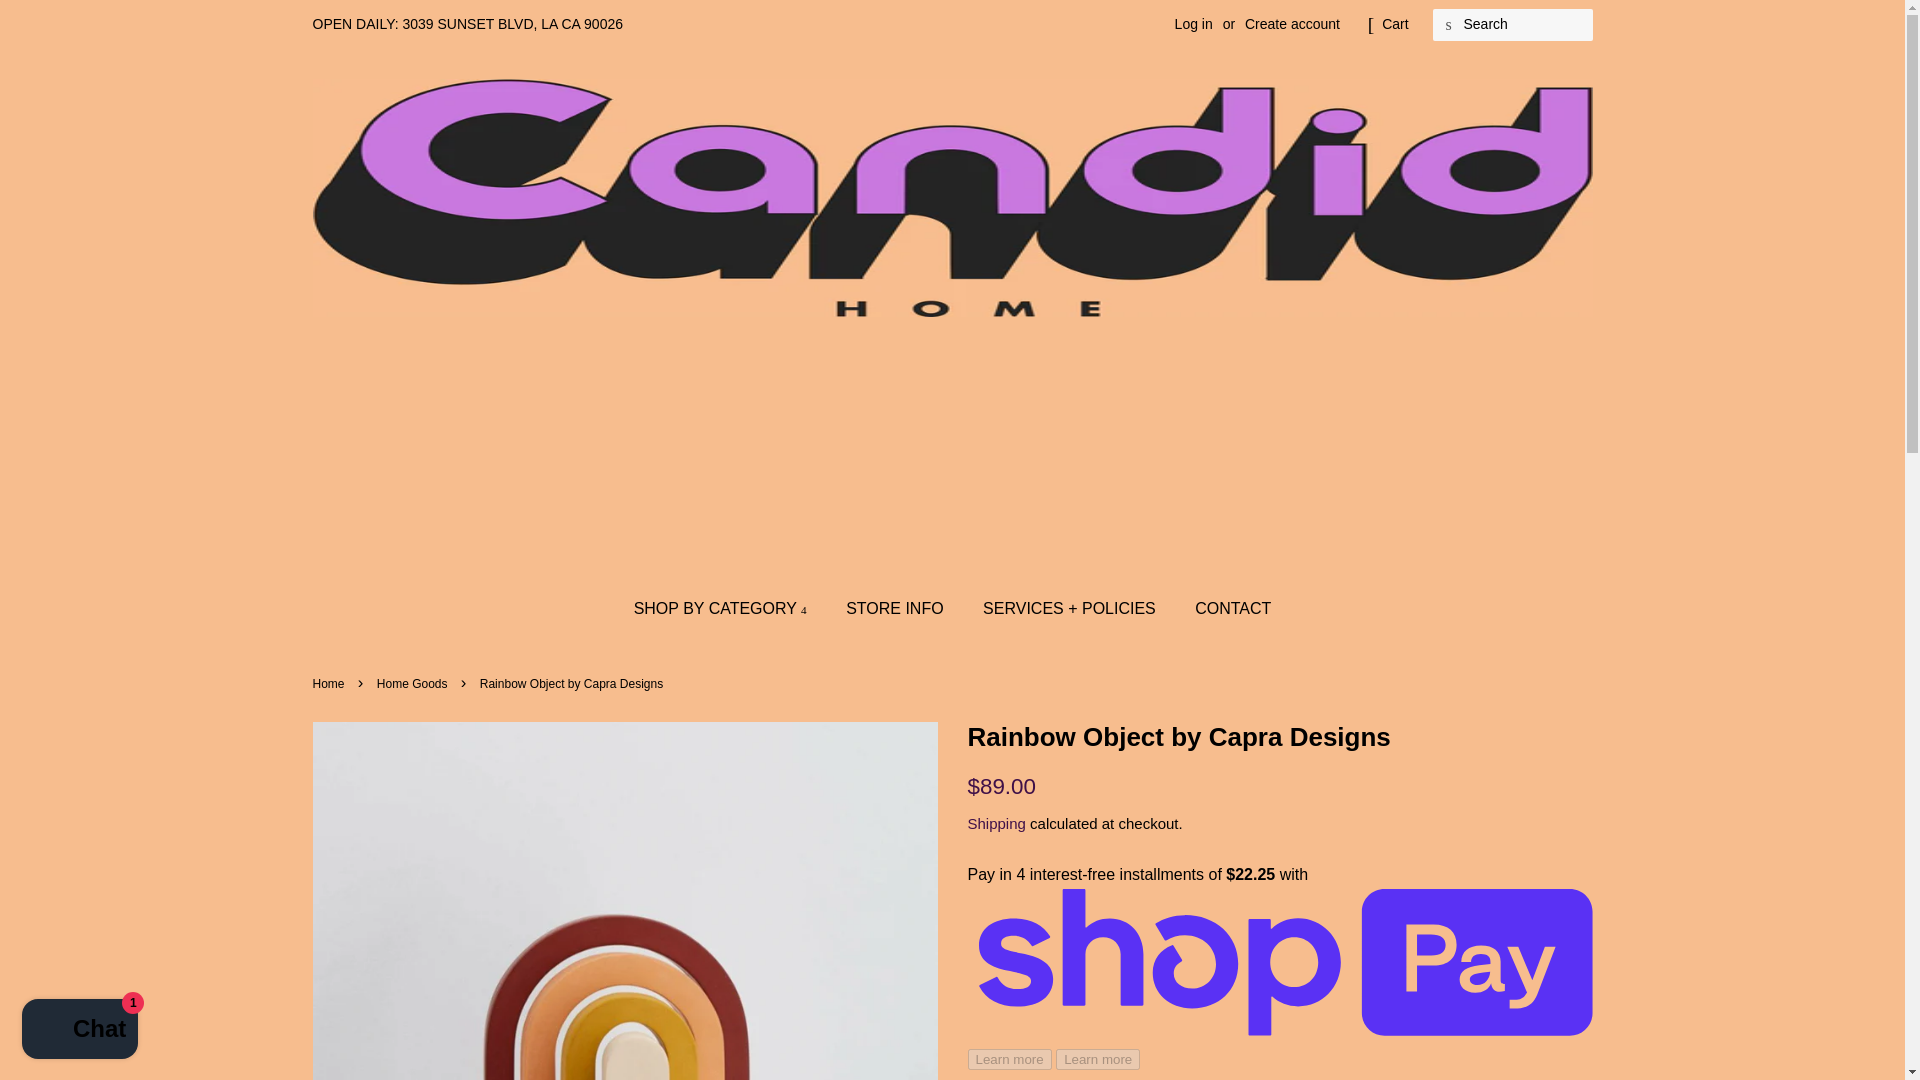 Image resolution: width=1920 pixels, height=1080 pixels. What do you see at coordinates (330, 684) in the screenshot?
I see `Back to the frontpage` at bounding box center [330, 684].